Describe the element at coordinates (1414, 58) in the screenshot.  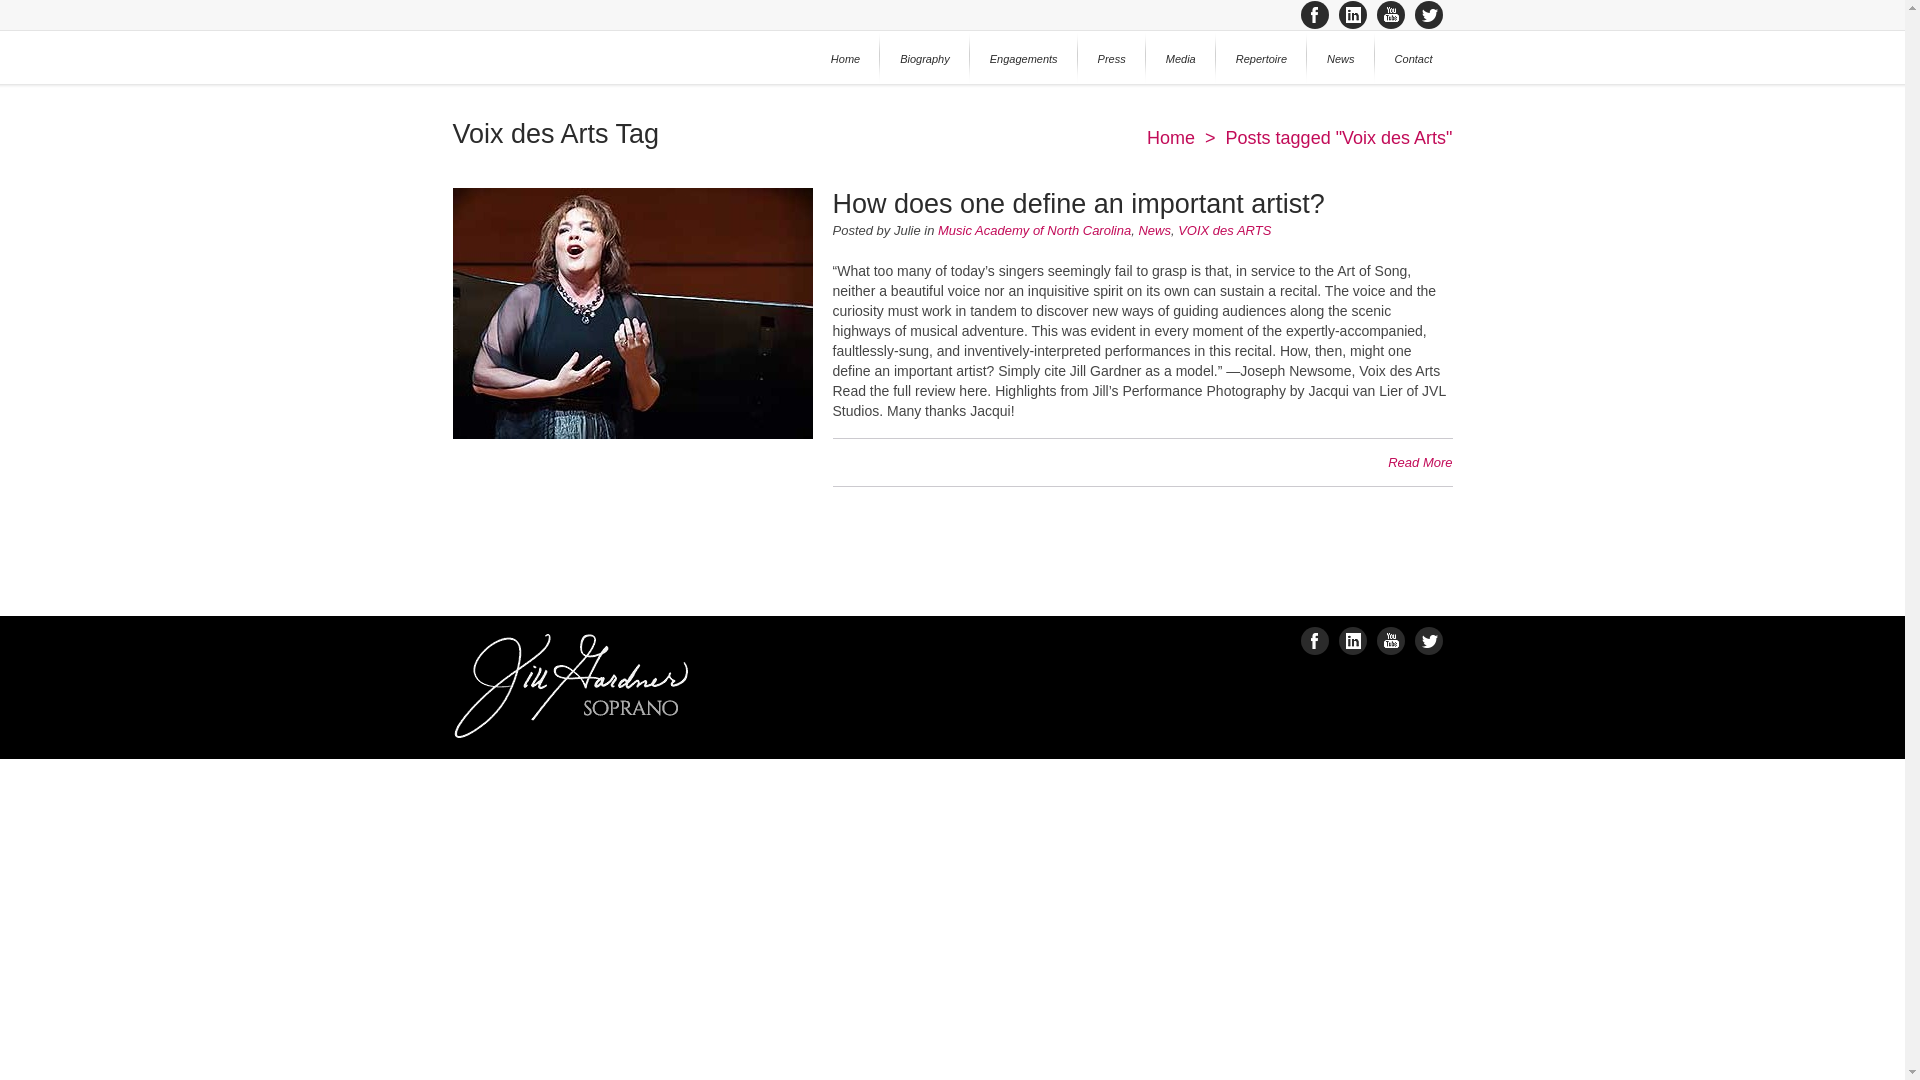
I see `Contact` at that location.